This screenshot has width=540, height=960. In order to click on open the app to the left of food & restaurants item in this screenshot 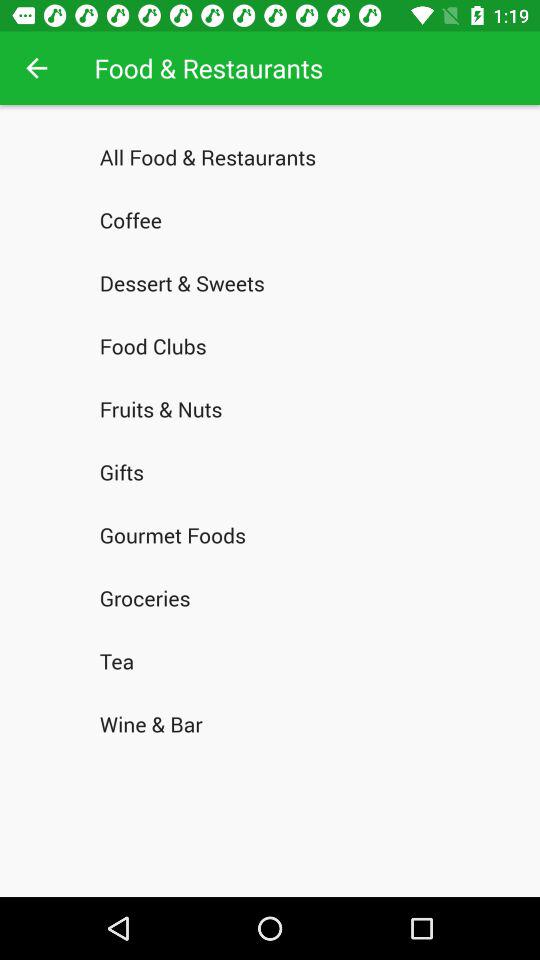, I will do `click(36, 68)`.